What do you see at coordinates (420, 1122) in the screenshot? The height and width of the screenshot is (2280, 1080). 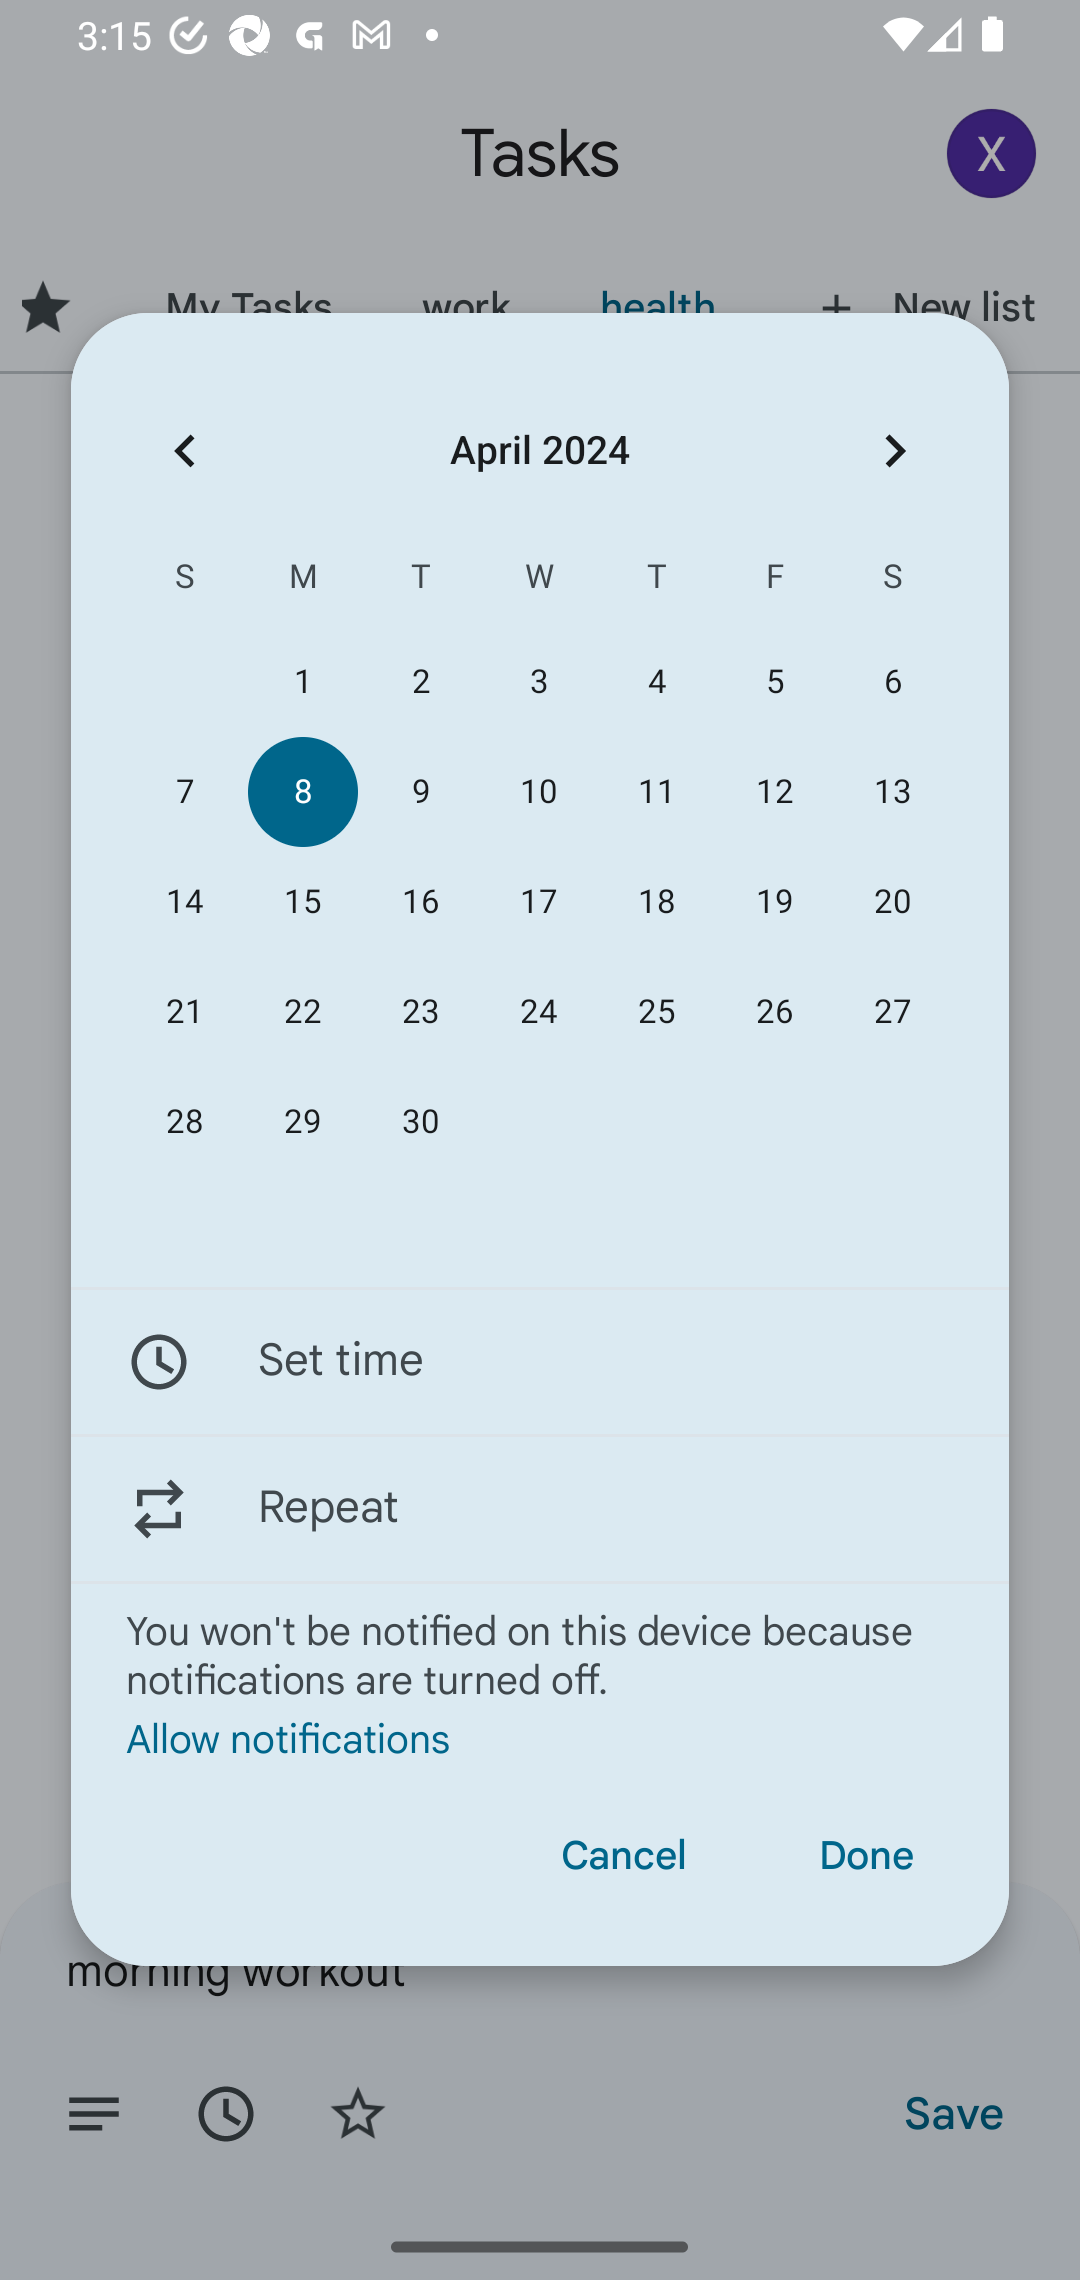 I see `30 30 April 2024` at bounding box center [420, 1122].